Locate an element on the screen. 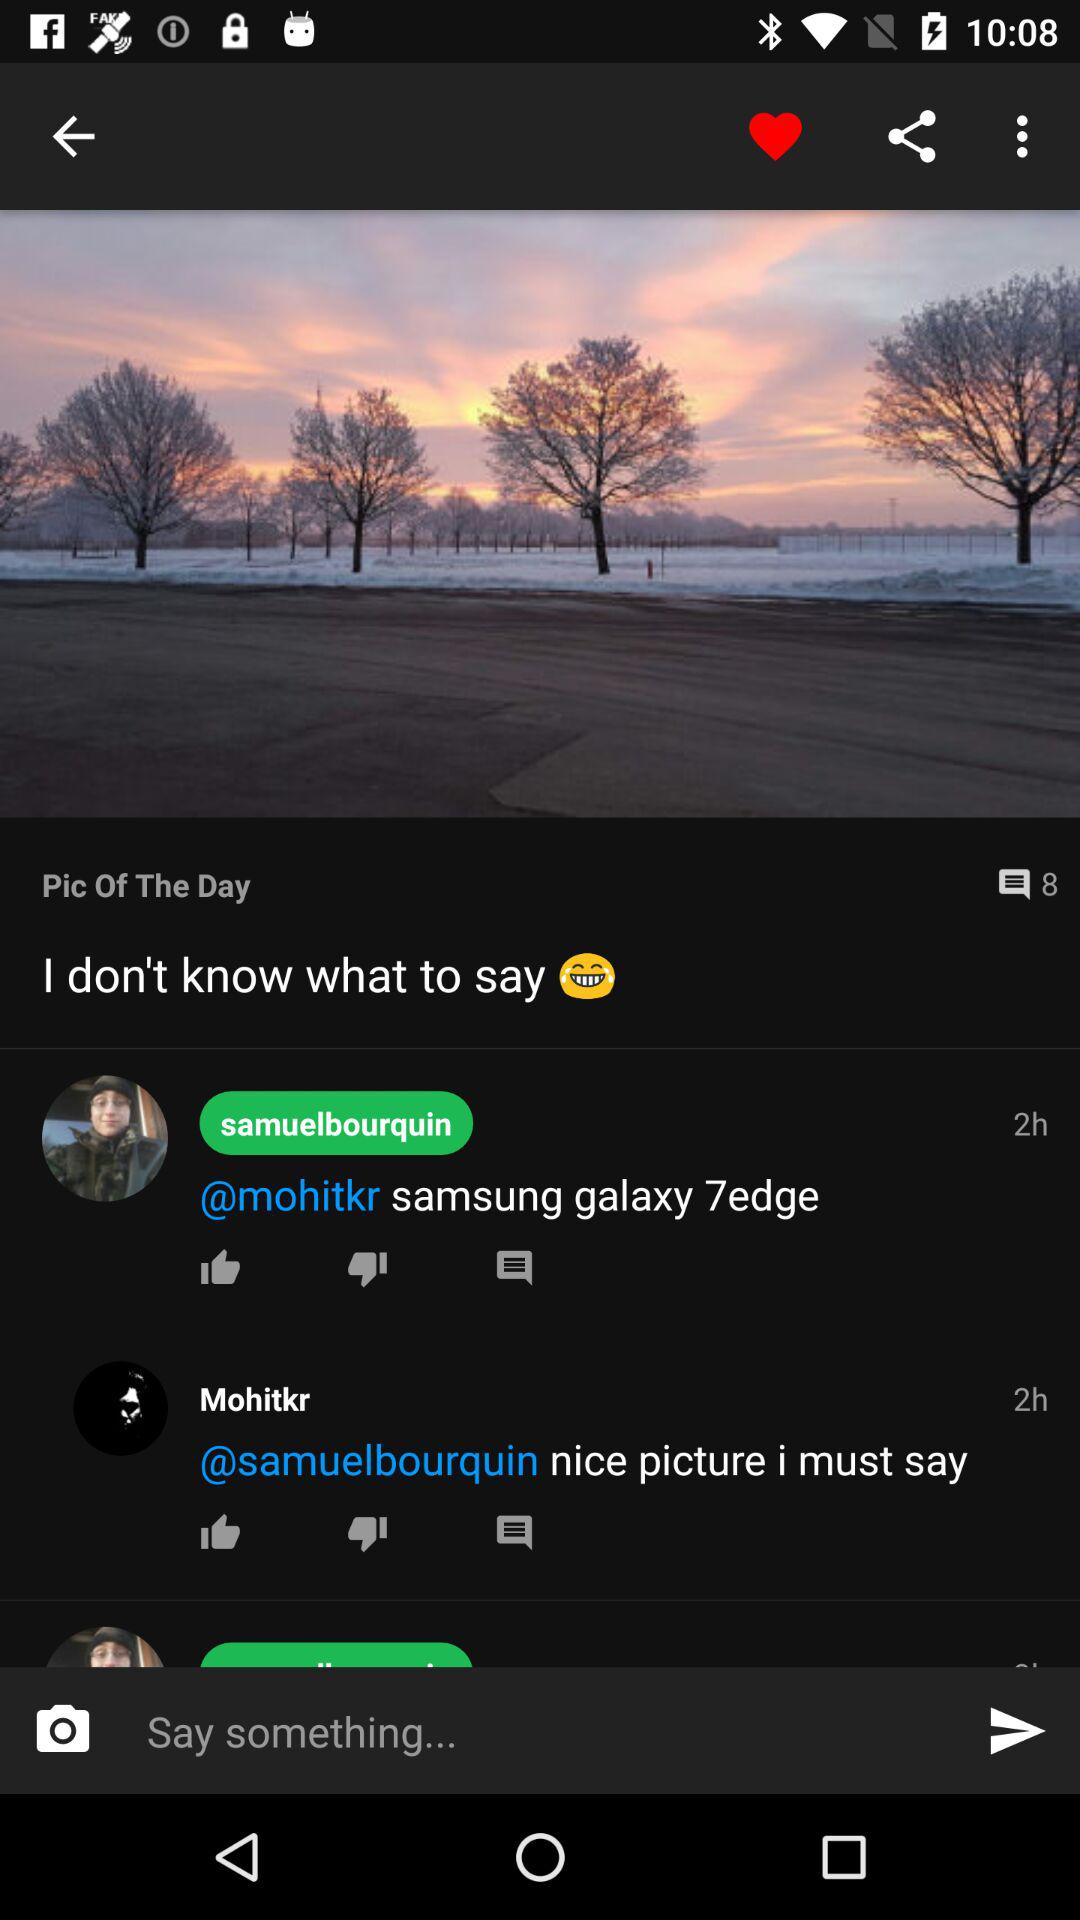 This screenshot has height=1920, width=1080. select the text below mohitkr is located at coordinates (626, 1458).